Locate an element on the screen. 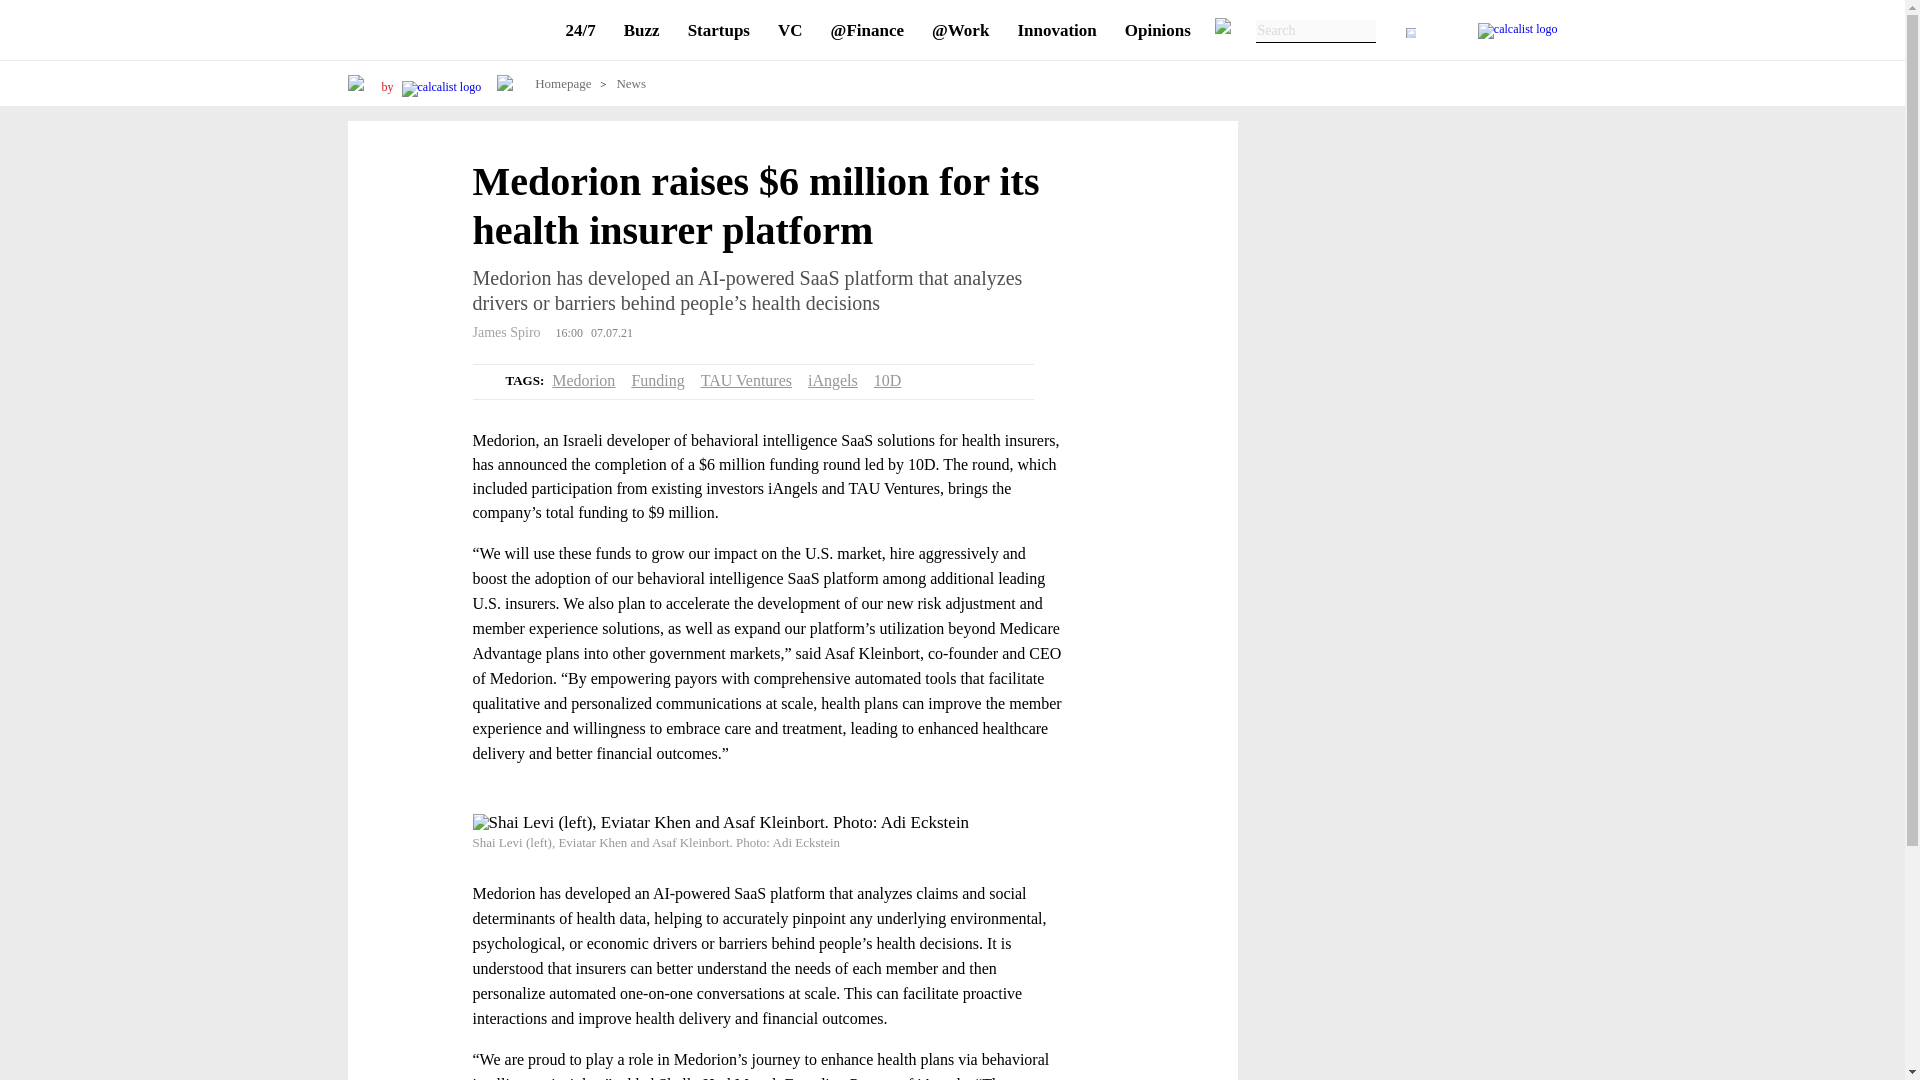 The image size is (1920, 1080). Finance is located at coordinates (868, 30).